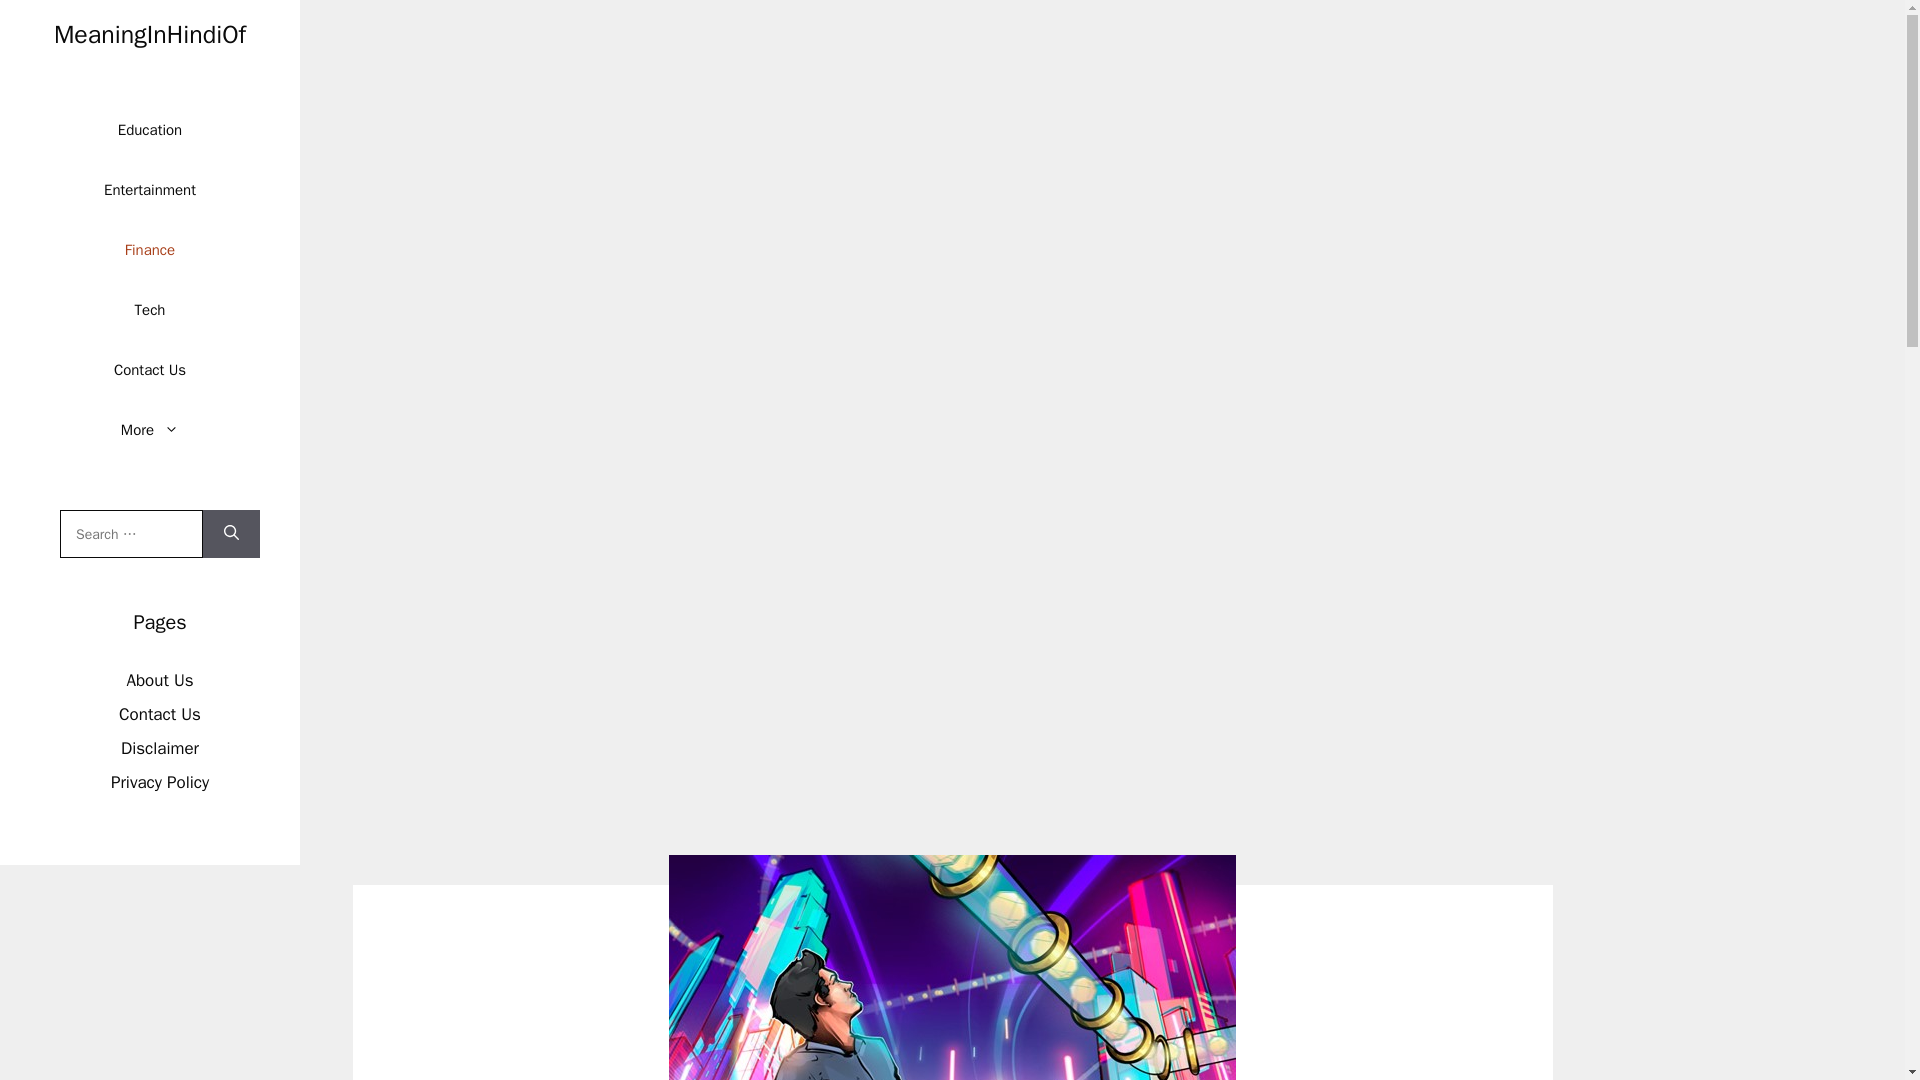  What do you see at coordinates (149, 130) in the screenshot?
I see `Education` at bounding box center [149, 130].